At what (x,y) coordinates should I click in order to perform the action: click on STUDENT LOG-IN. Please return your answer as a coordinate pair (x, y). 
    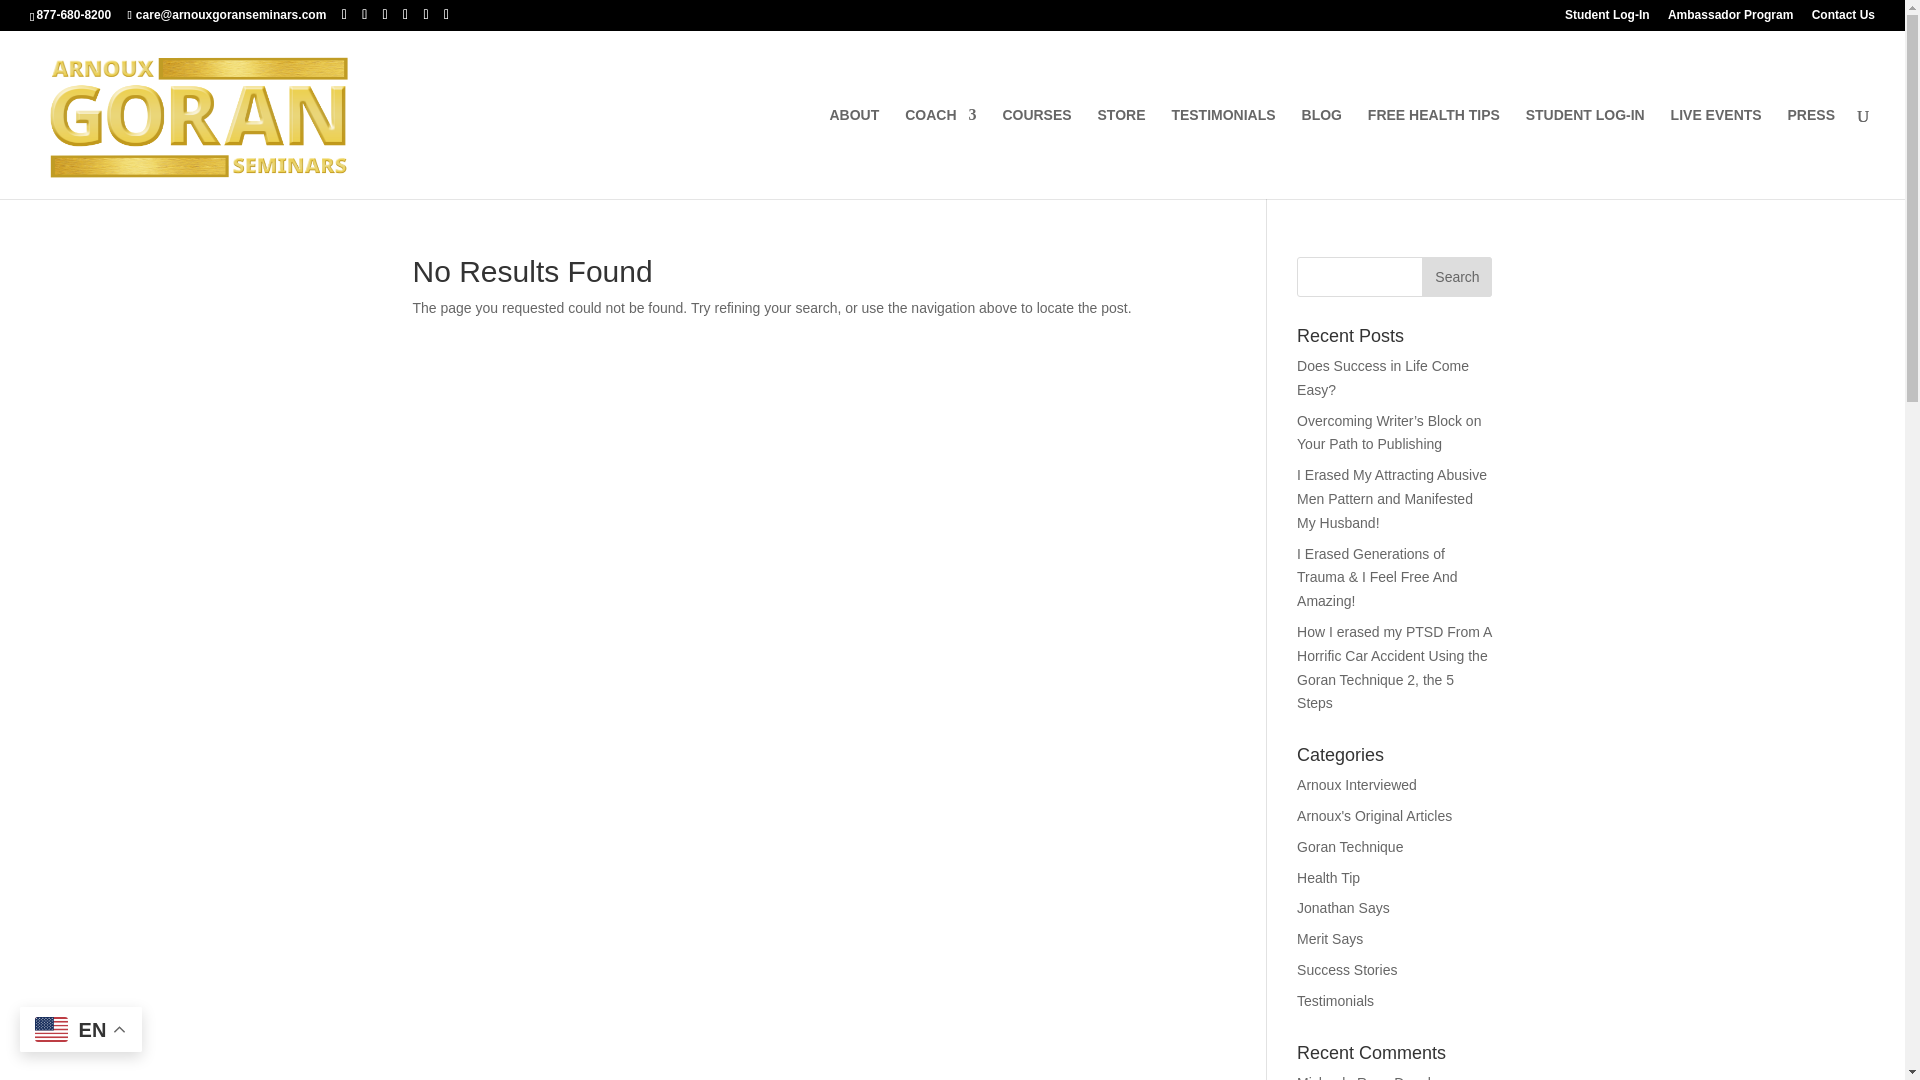
    Looking at the image, I should click on (1586, 153).